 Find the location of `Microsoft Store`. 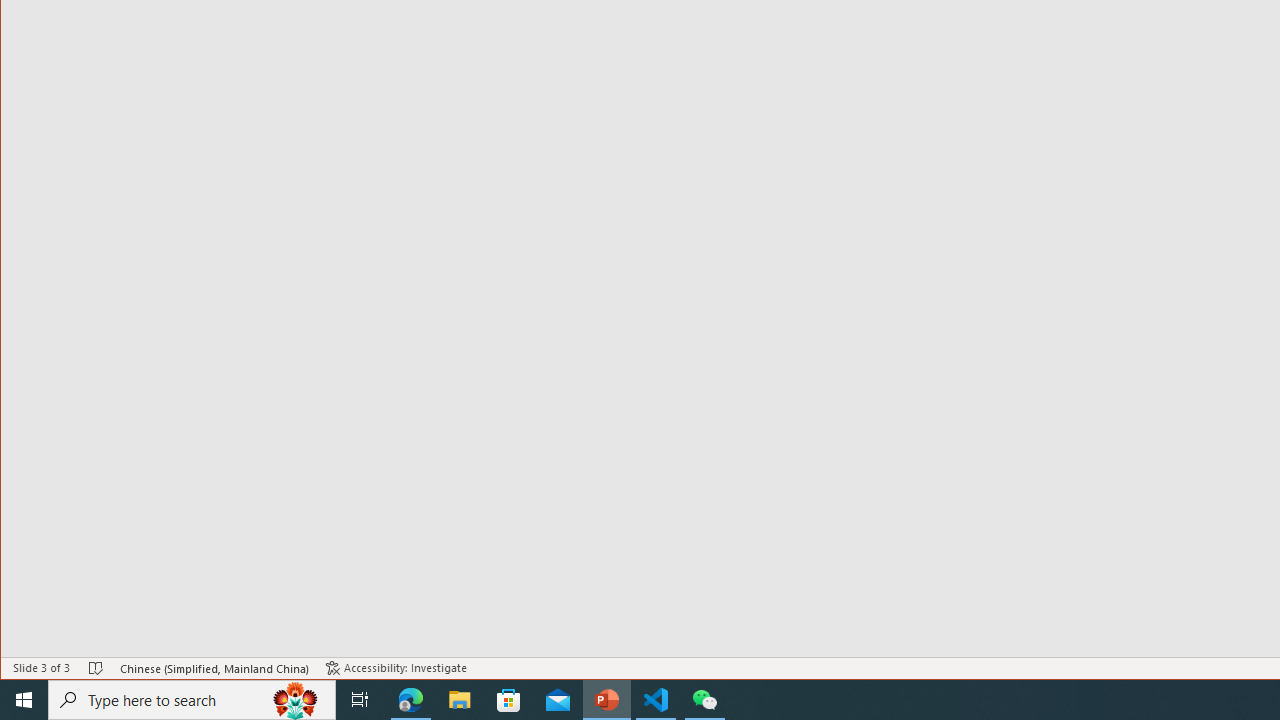

Microsoft Store is located at coordinates (509, 700).